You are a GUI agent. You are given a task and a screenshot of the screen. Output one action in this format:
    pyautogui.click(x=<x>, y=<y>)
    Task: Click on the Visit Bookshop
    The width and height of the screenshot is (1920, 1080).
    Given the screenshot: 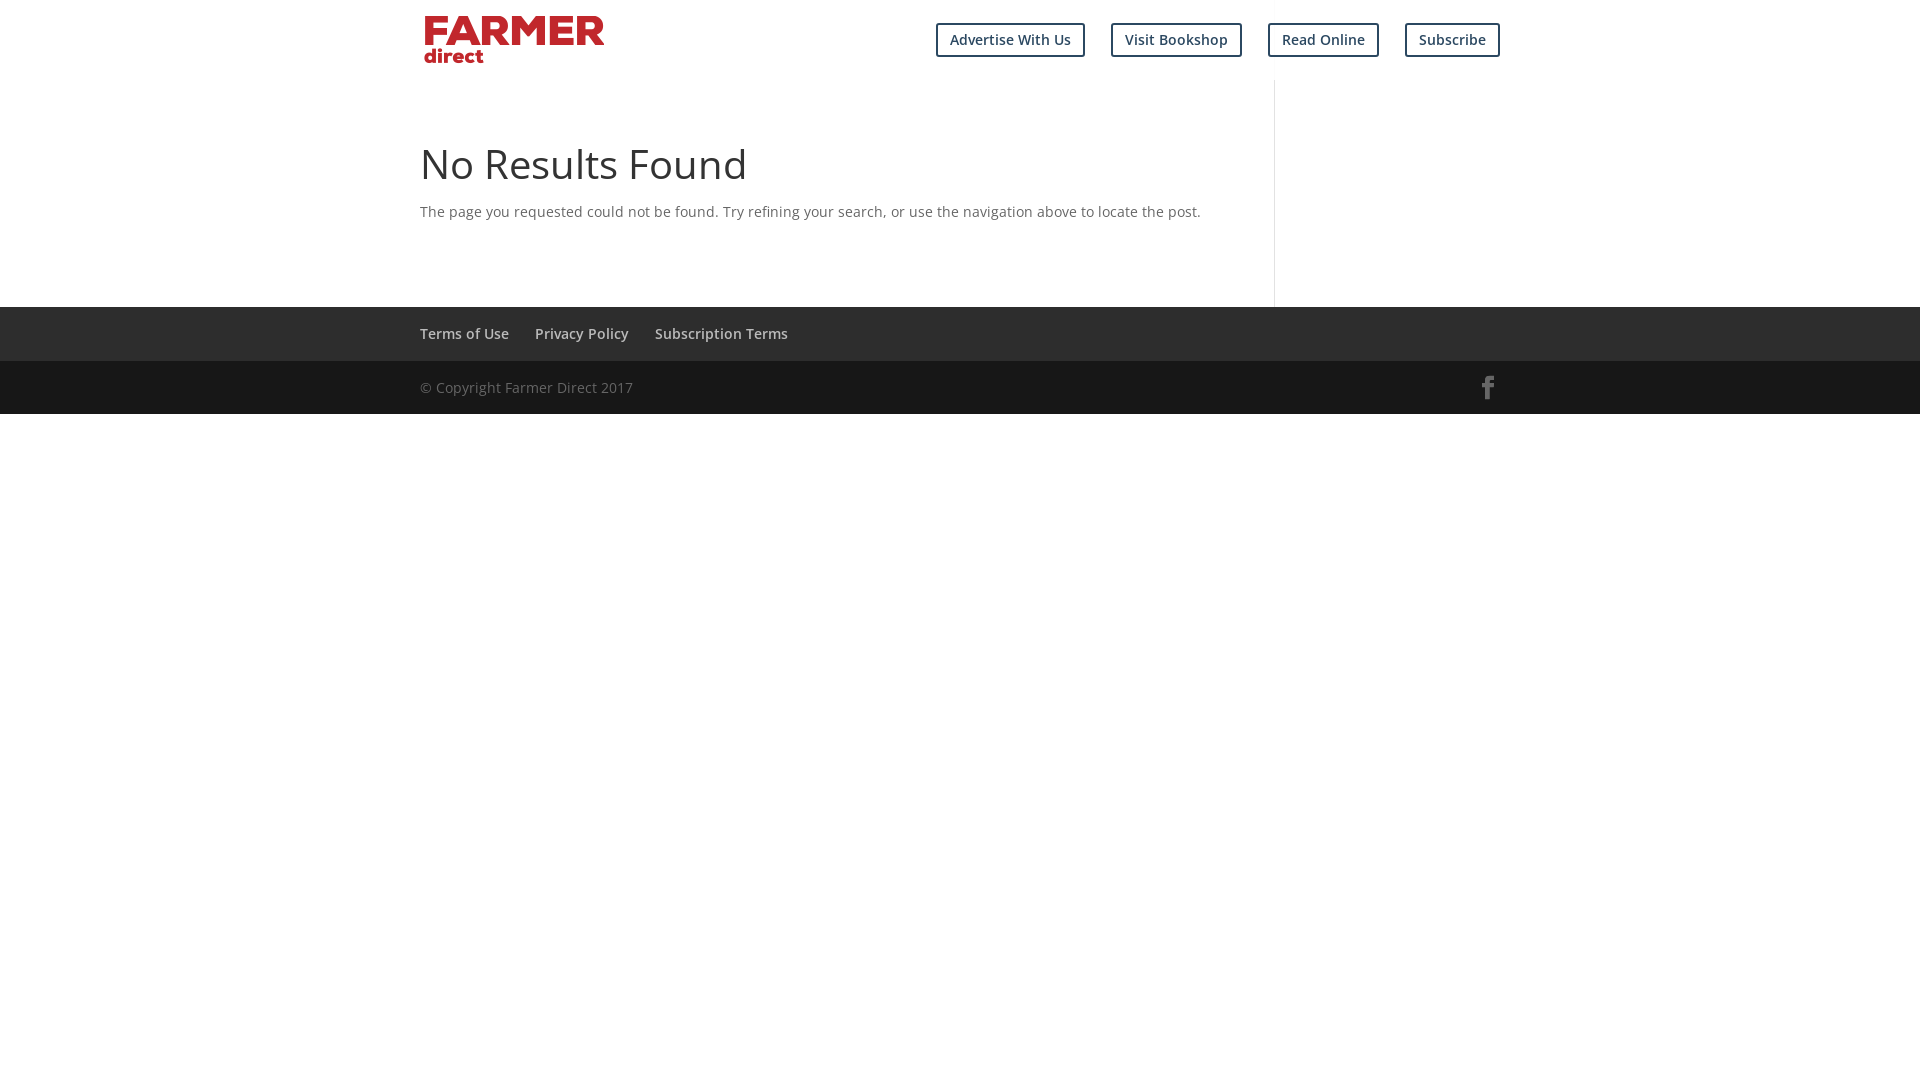 What is the action you would take?
    pyautogui.click(x=1176, y=40)
    